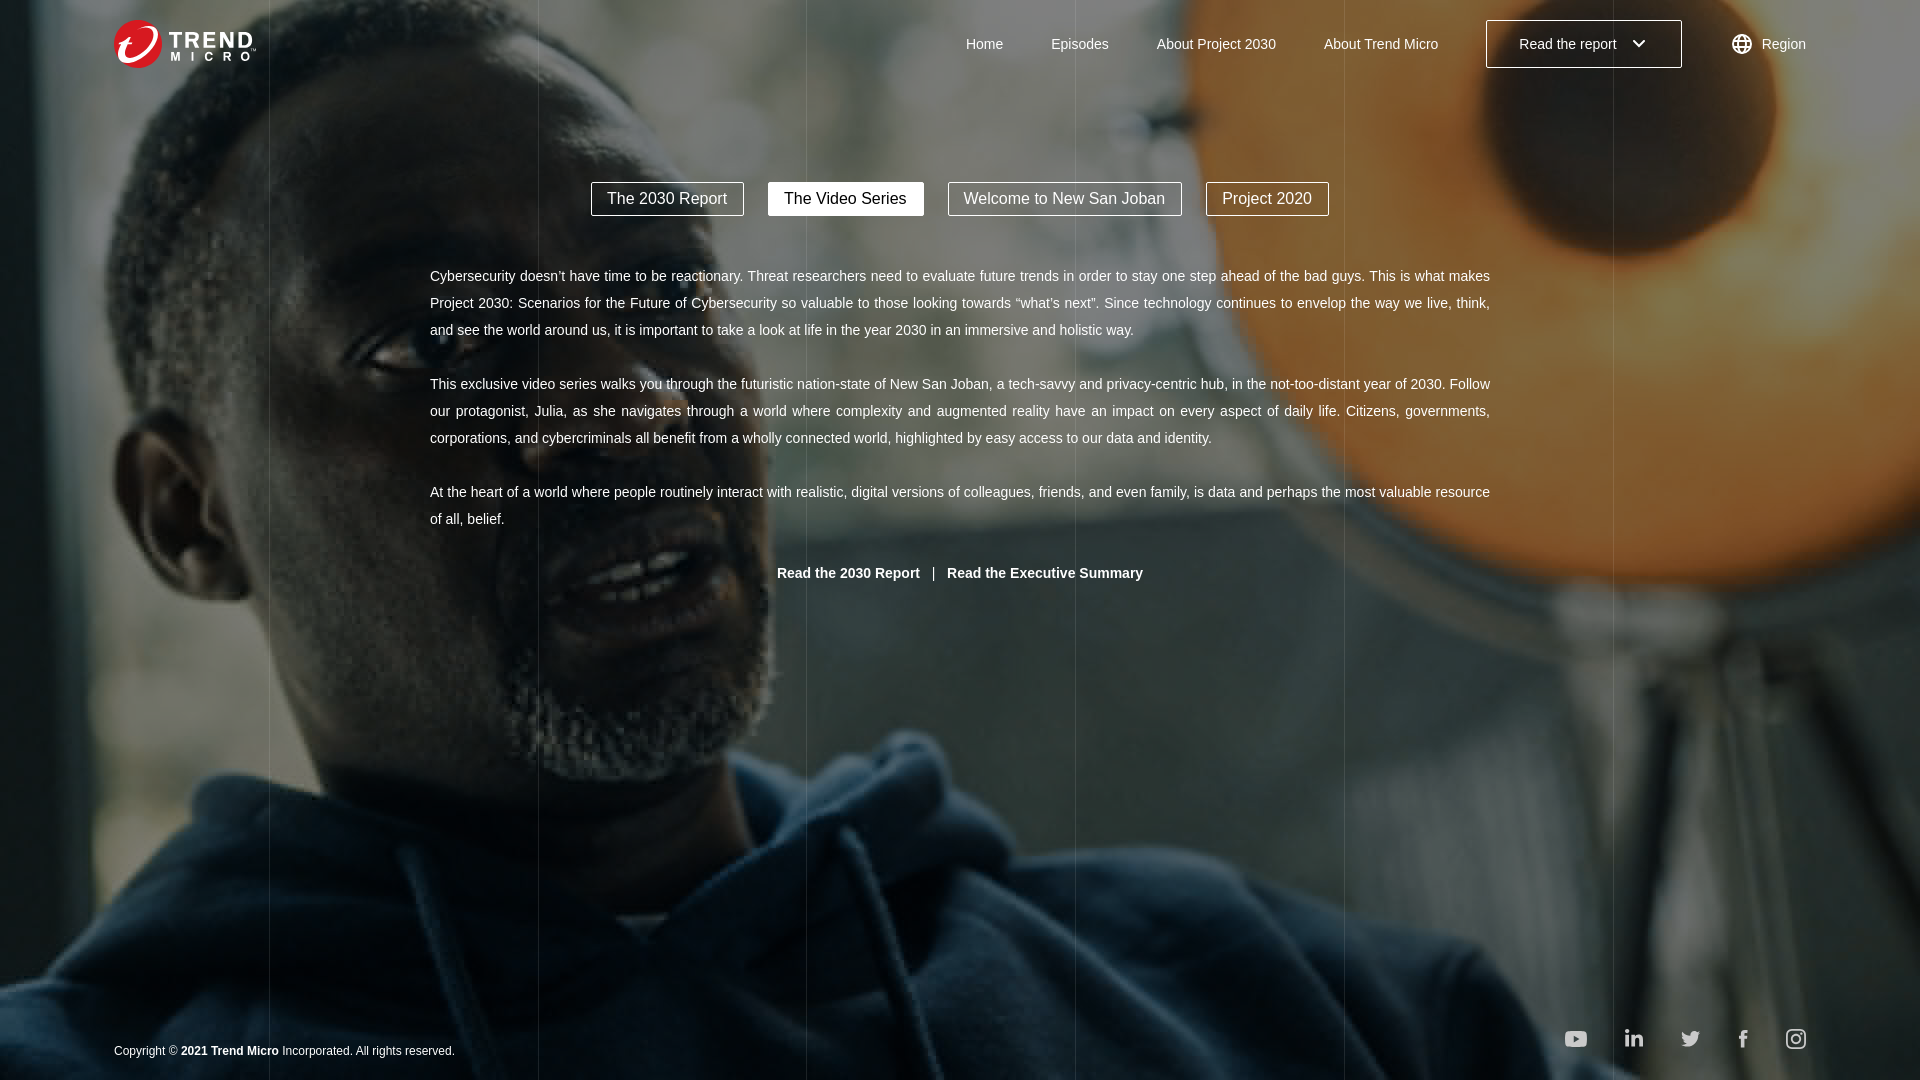 Image resolution: width=1920 pixels, height=1080 pixels. I want to click on About Trend Micro, so click(1381, 43).